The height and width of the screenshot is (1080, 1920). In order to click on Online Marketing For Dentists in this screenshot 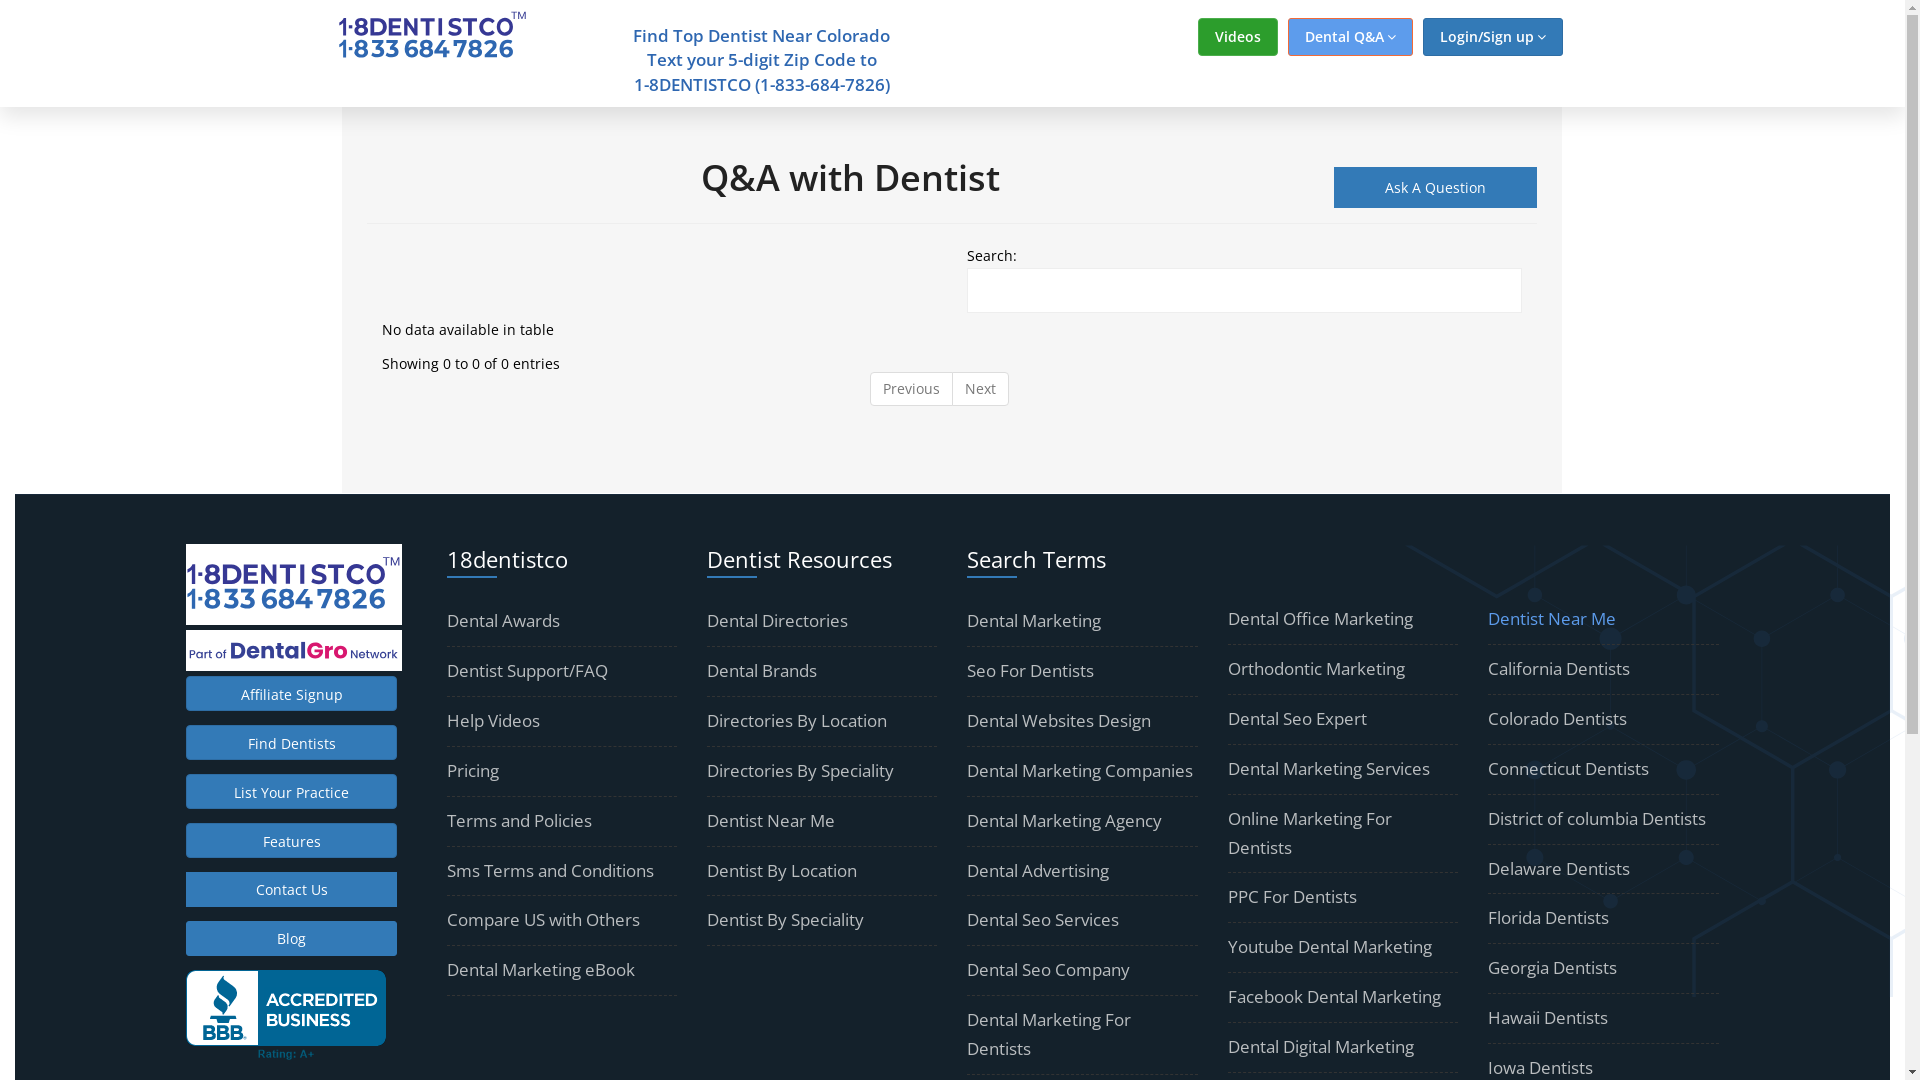, I will do `click(1310, 833)`.